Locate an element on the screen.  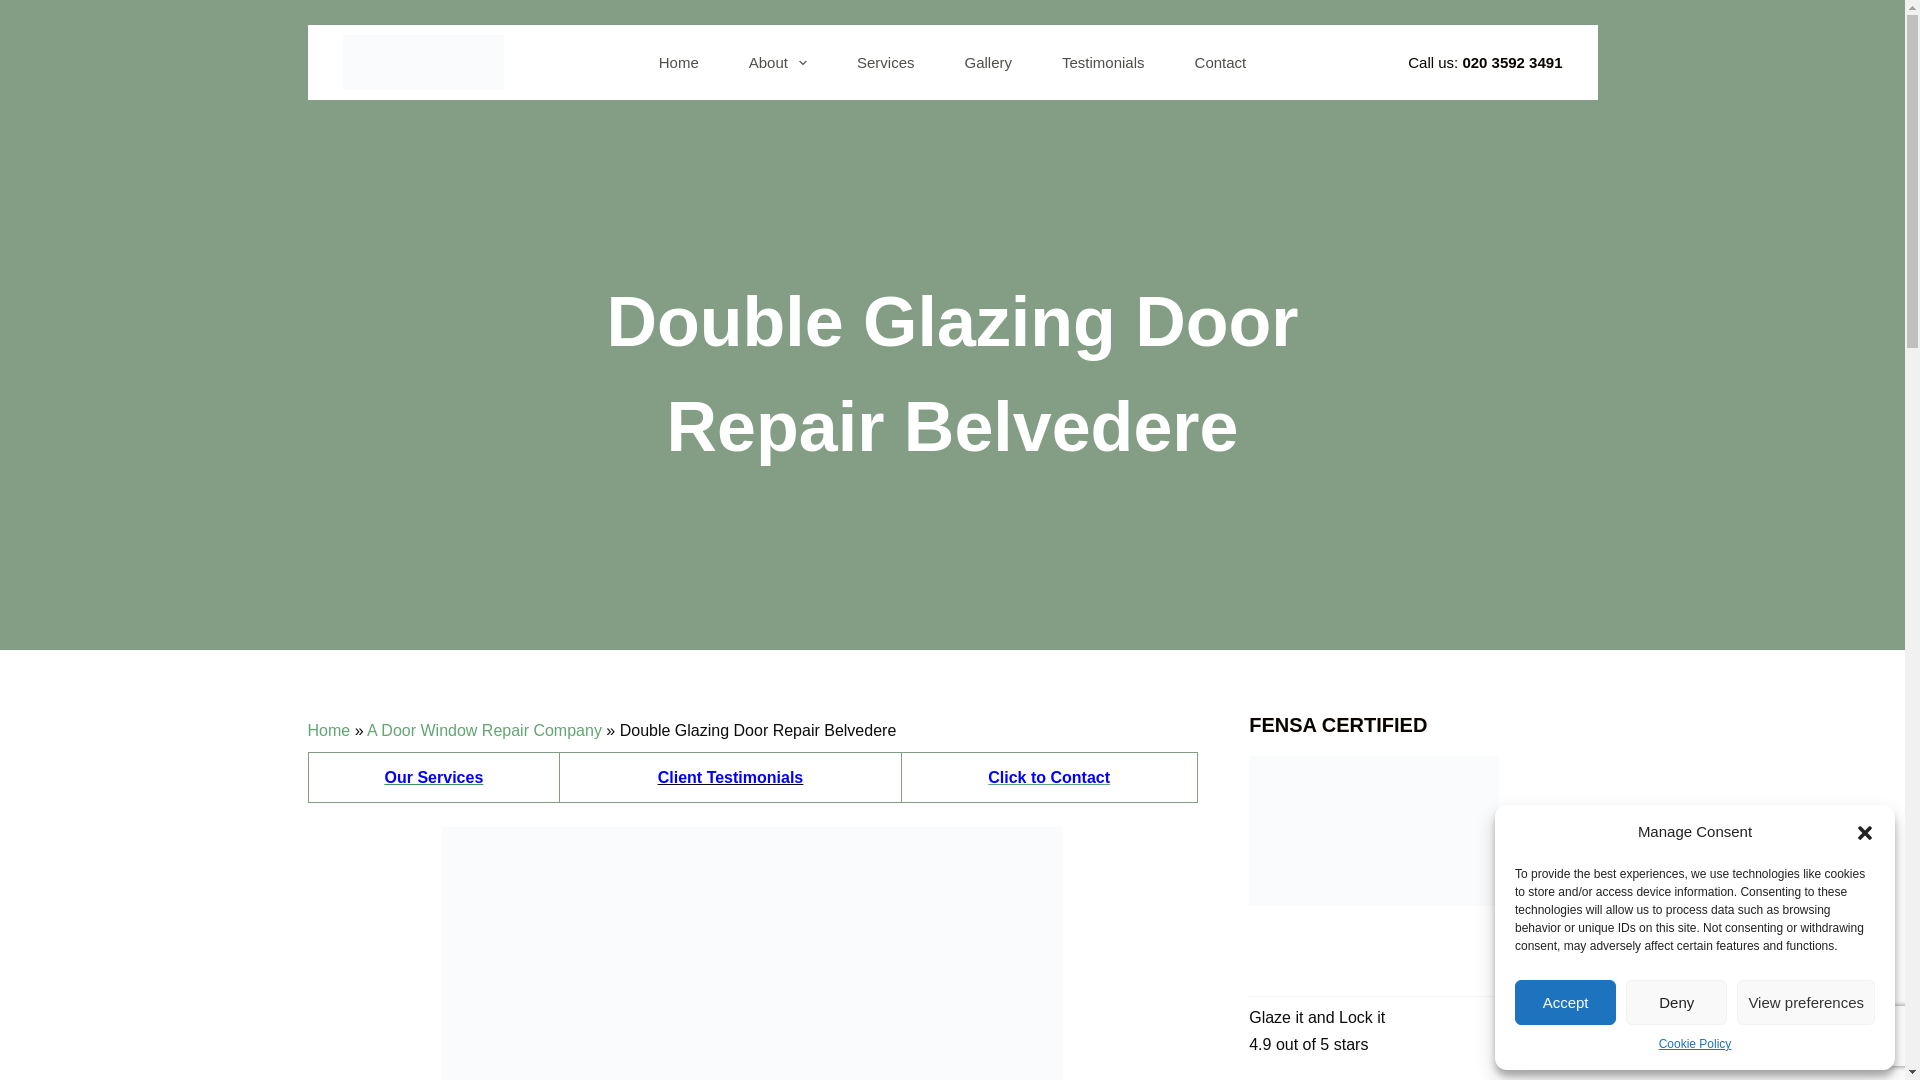
Double Glazed Door Repairs Belvedere is located at coordinates (752, 954).